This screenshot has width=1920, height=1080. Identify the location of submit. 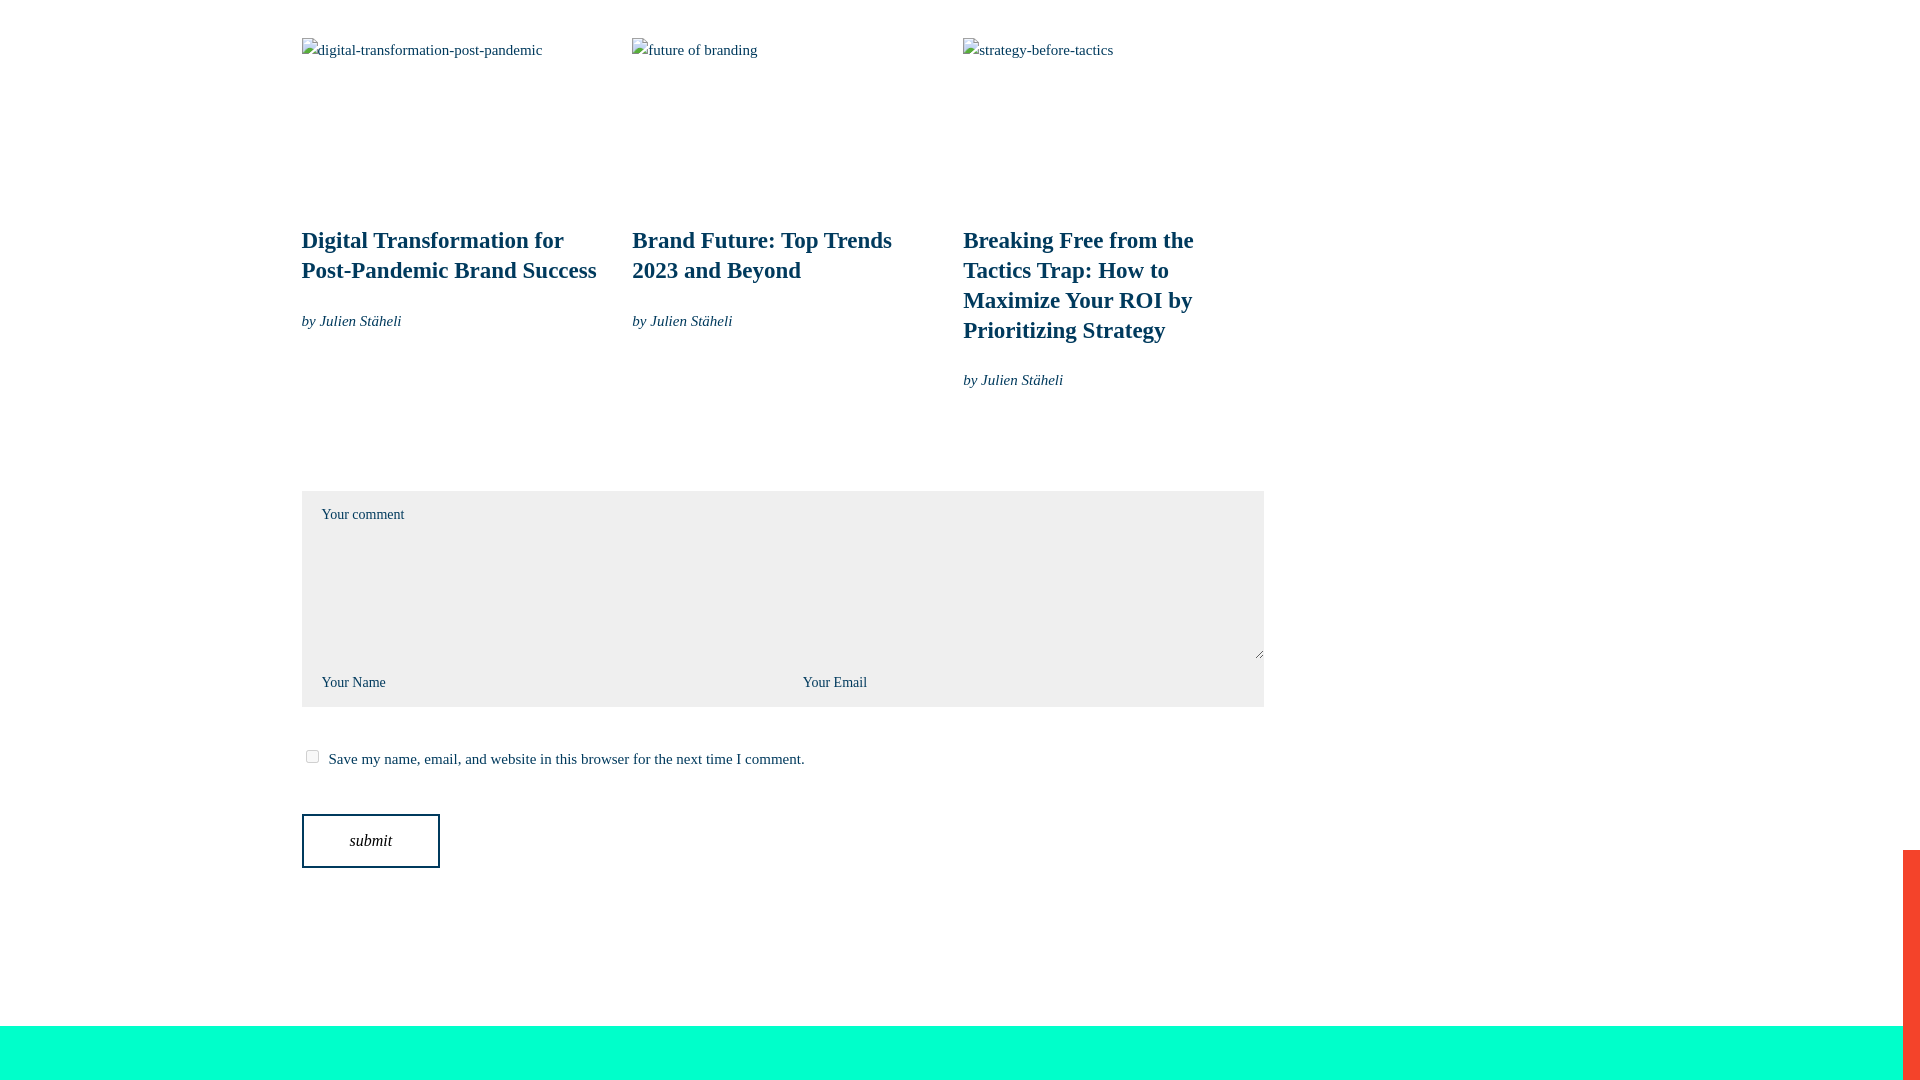
(371, 841).